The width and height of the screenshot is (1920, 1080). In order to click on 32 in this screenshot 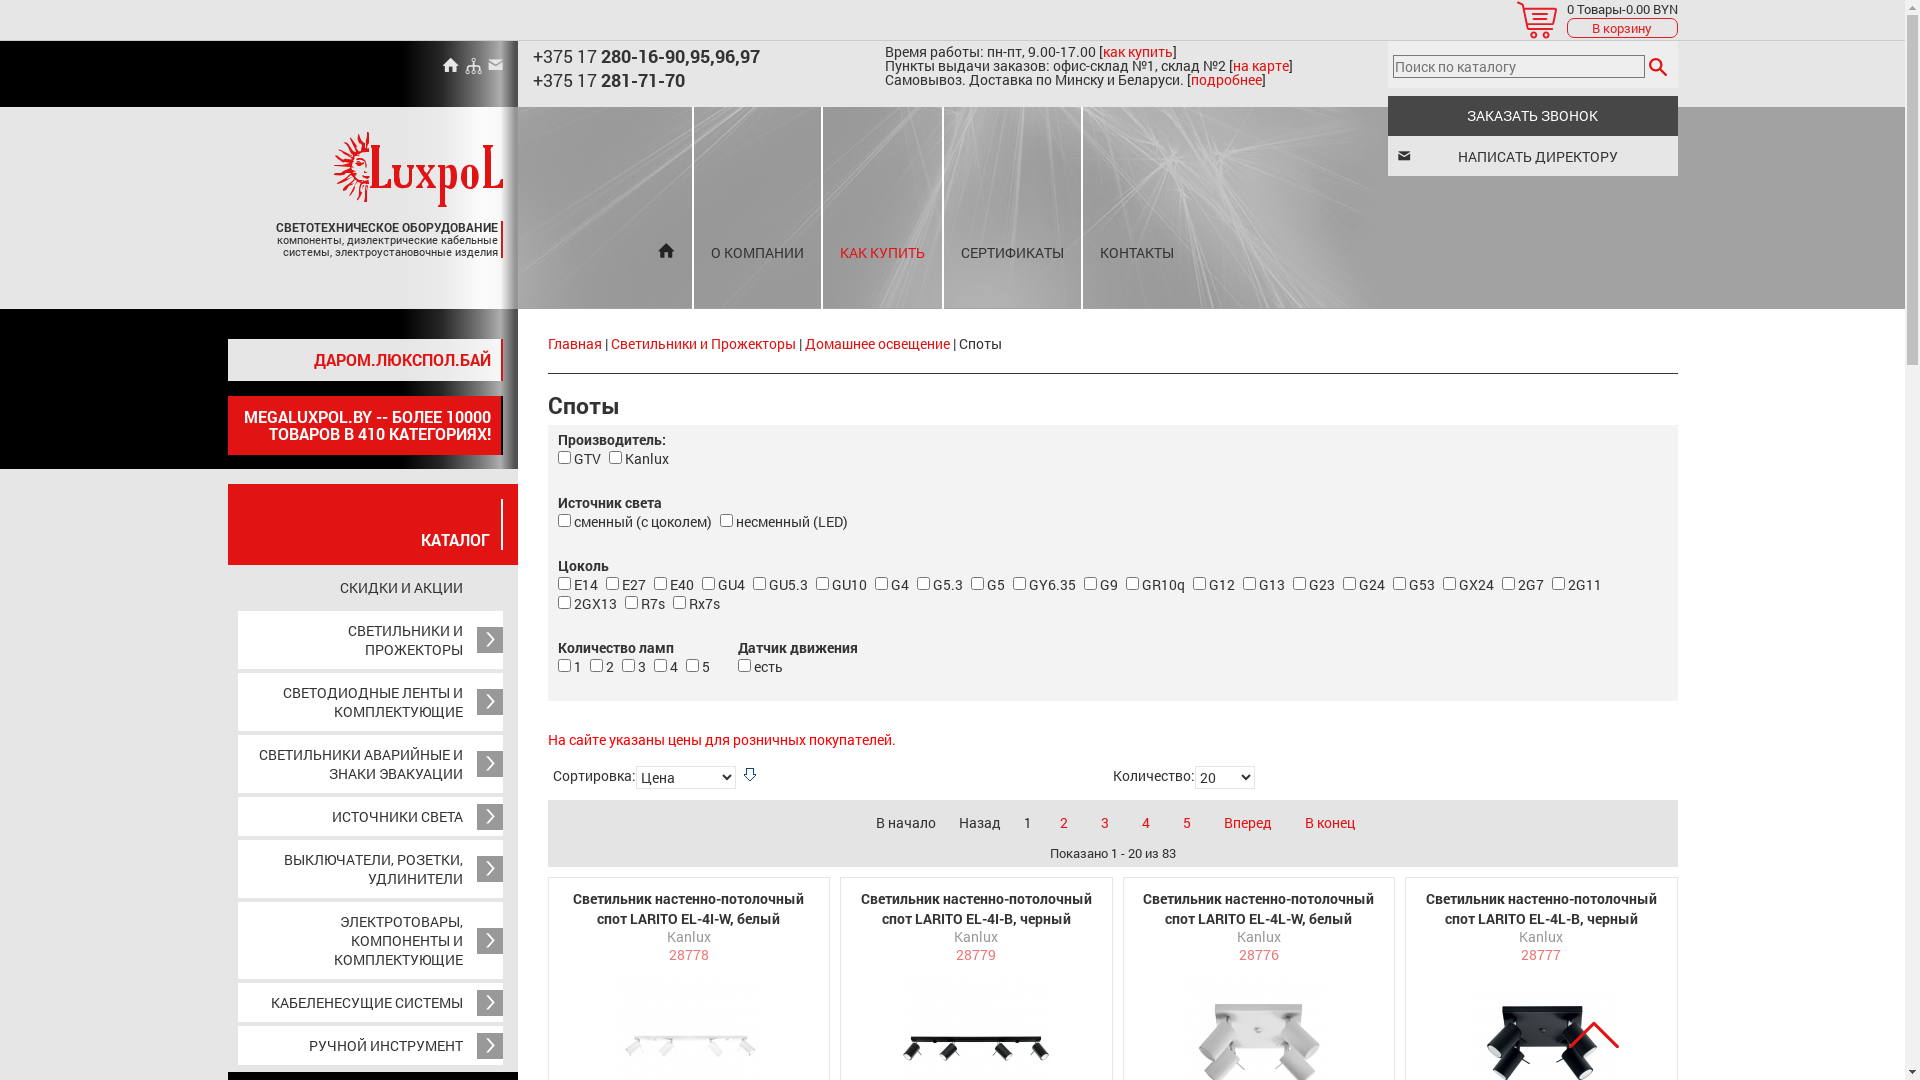, I will do `click(1448, 584)`.